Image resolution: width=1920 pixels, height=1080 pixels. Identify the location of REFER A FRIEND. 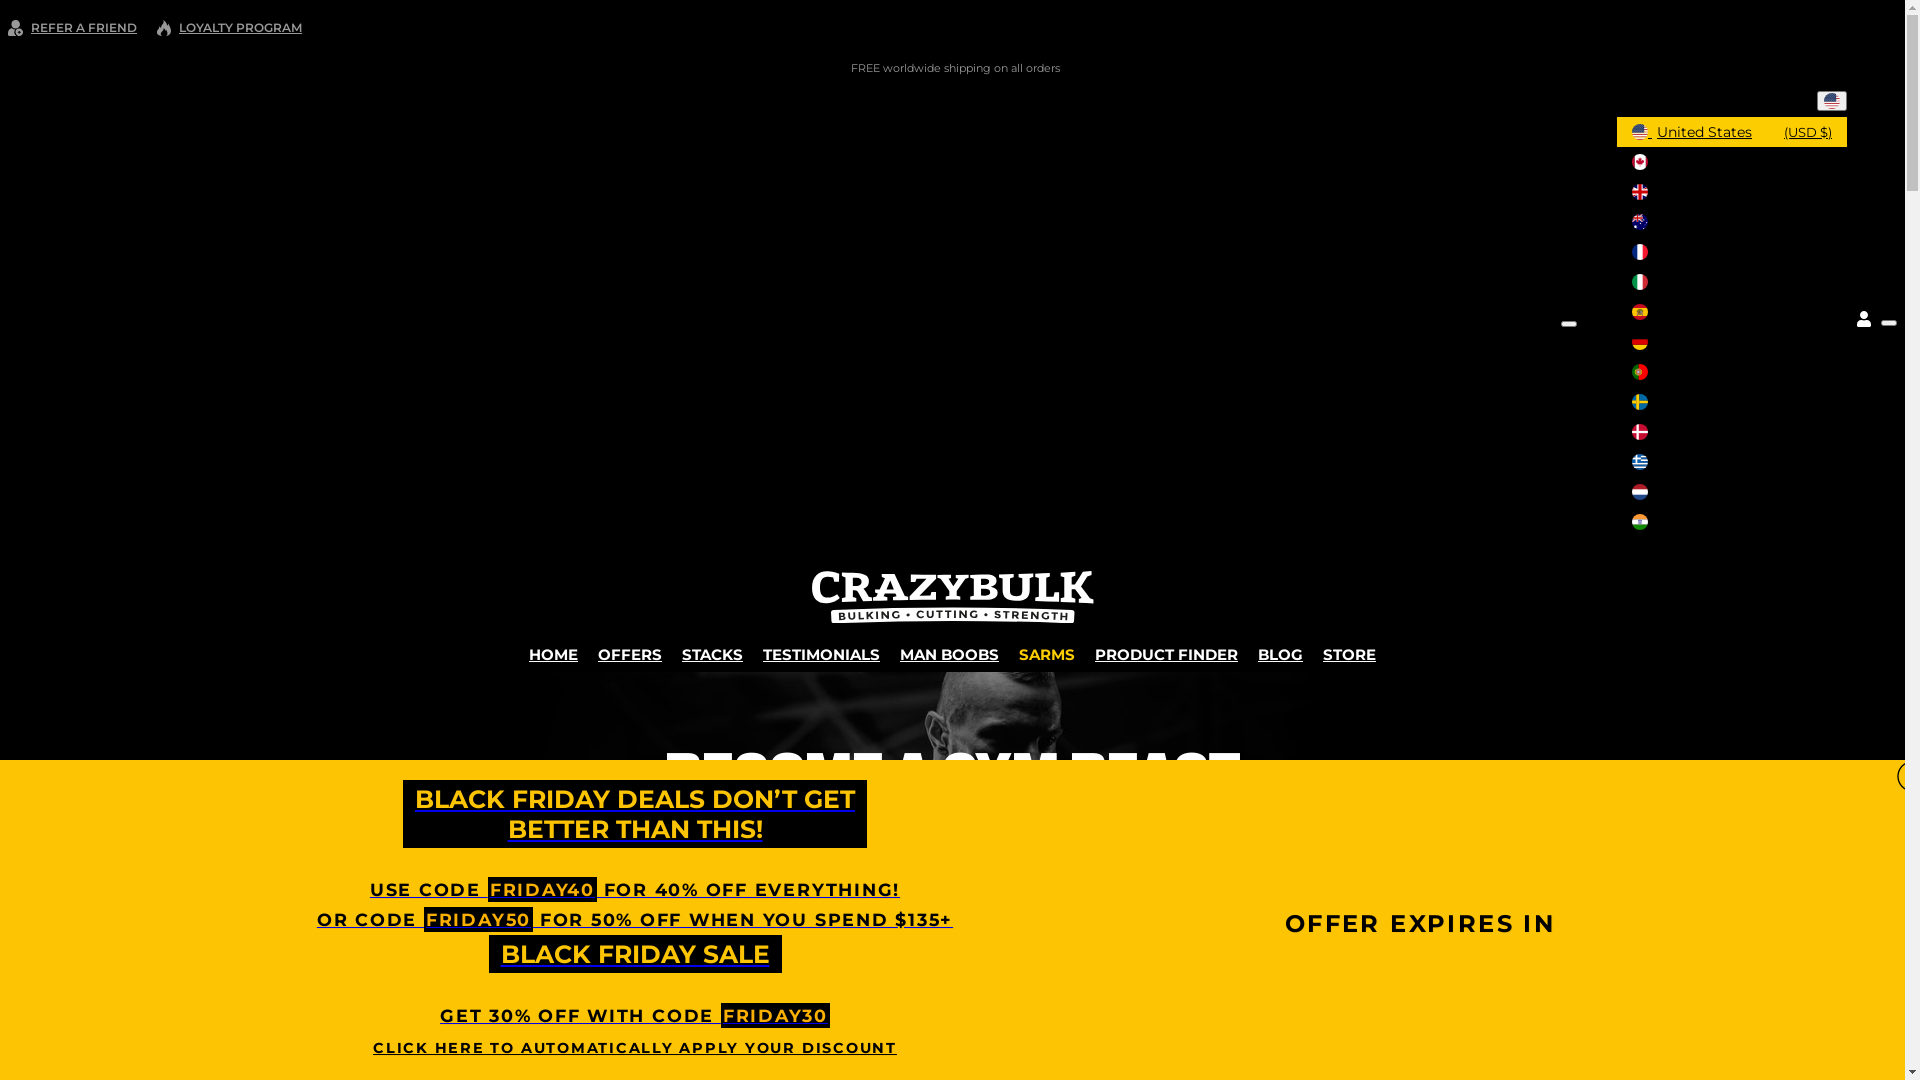
(72, 28).